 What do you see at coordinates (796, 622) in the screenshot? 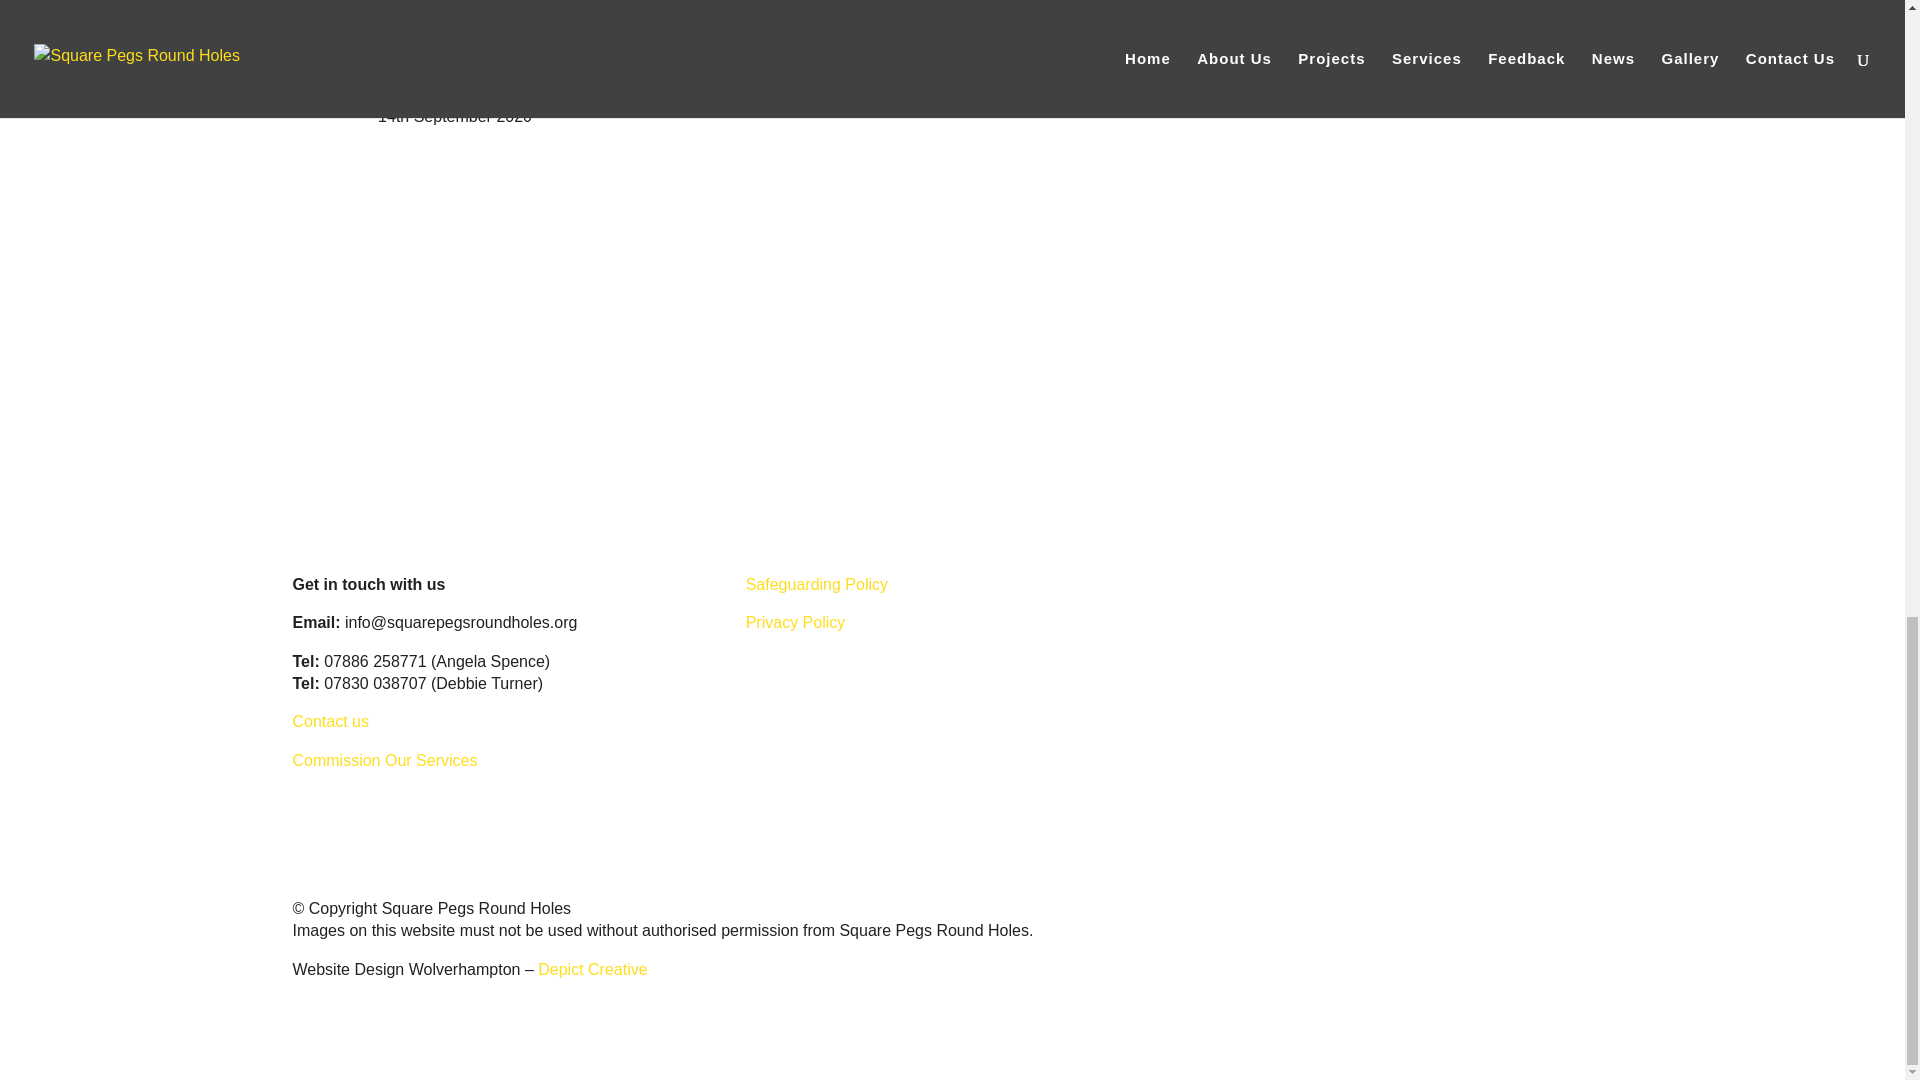
I see `Privacy Policy` at bounding box center [796, 622].